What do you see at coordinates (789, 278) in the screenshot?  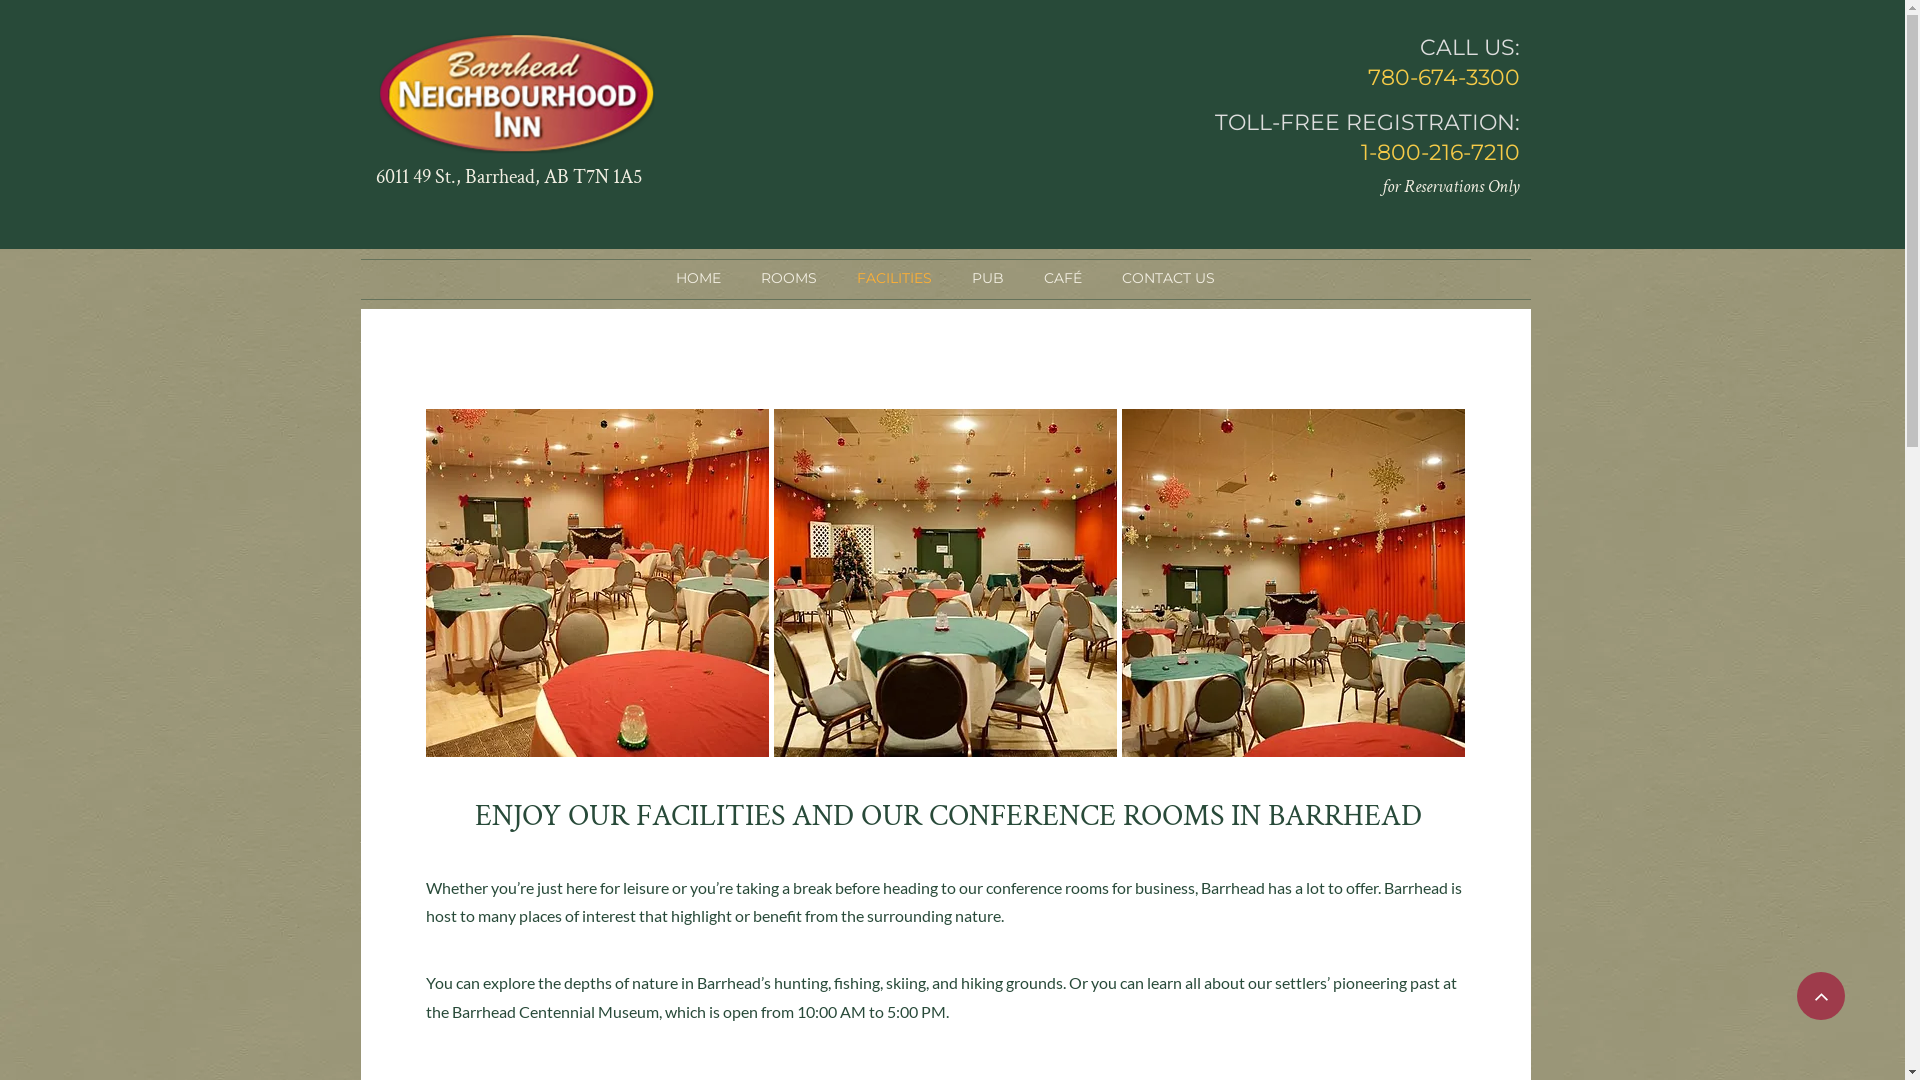 I see `ROOMS` at bounding box center [789, 278].